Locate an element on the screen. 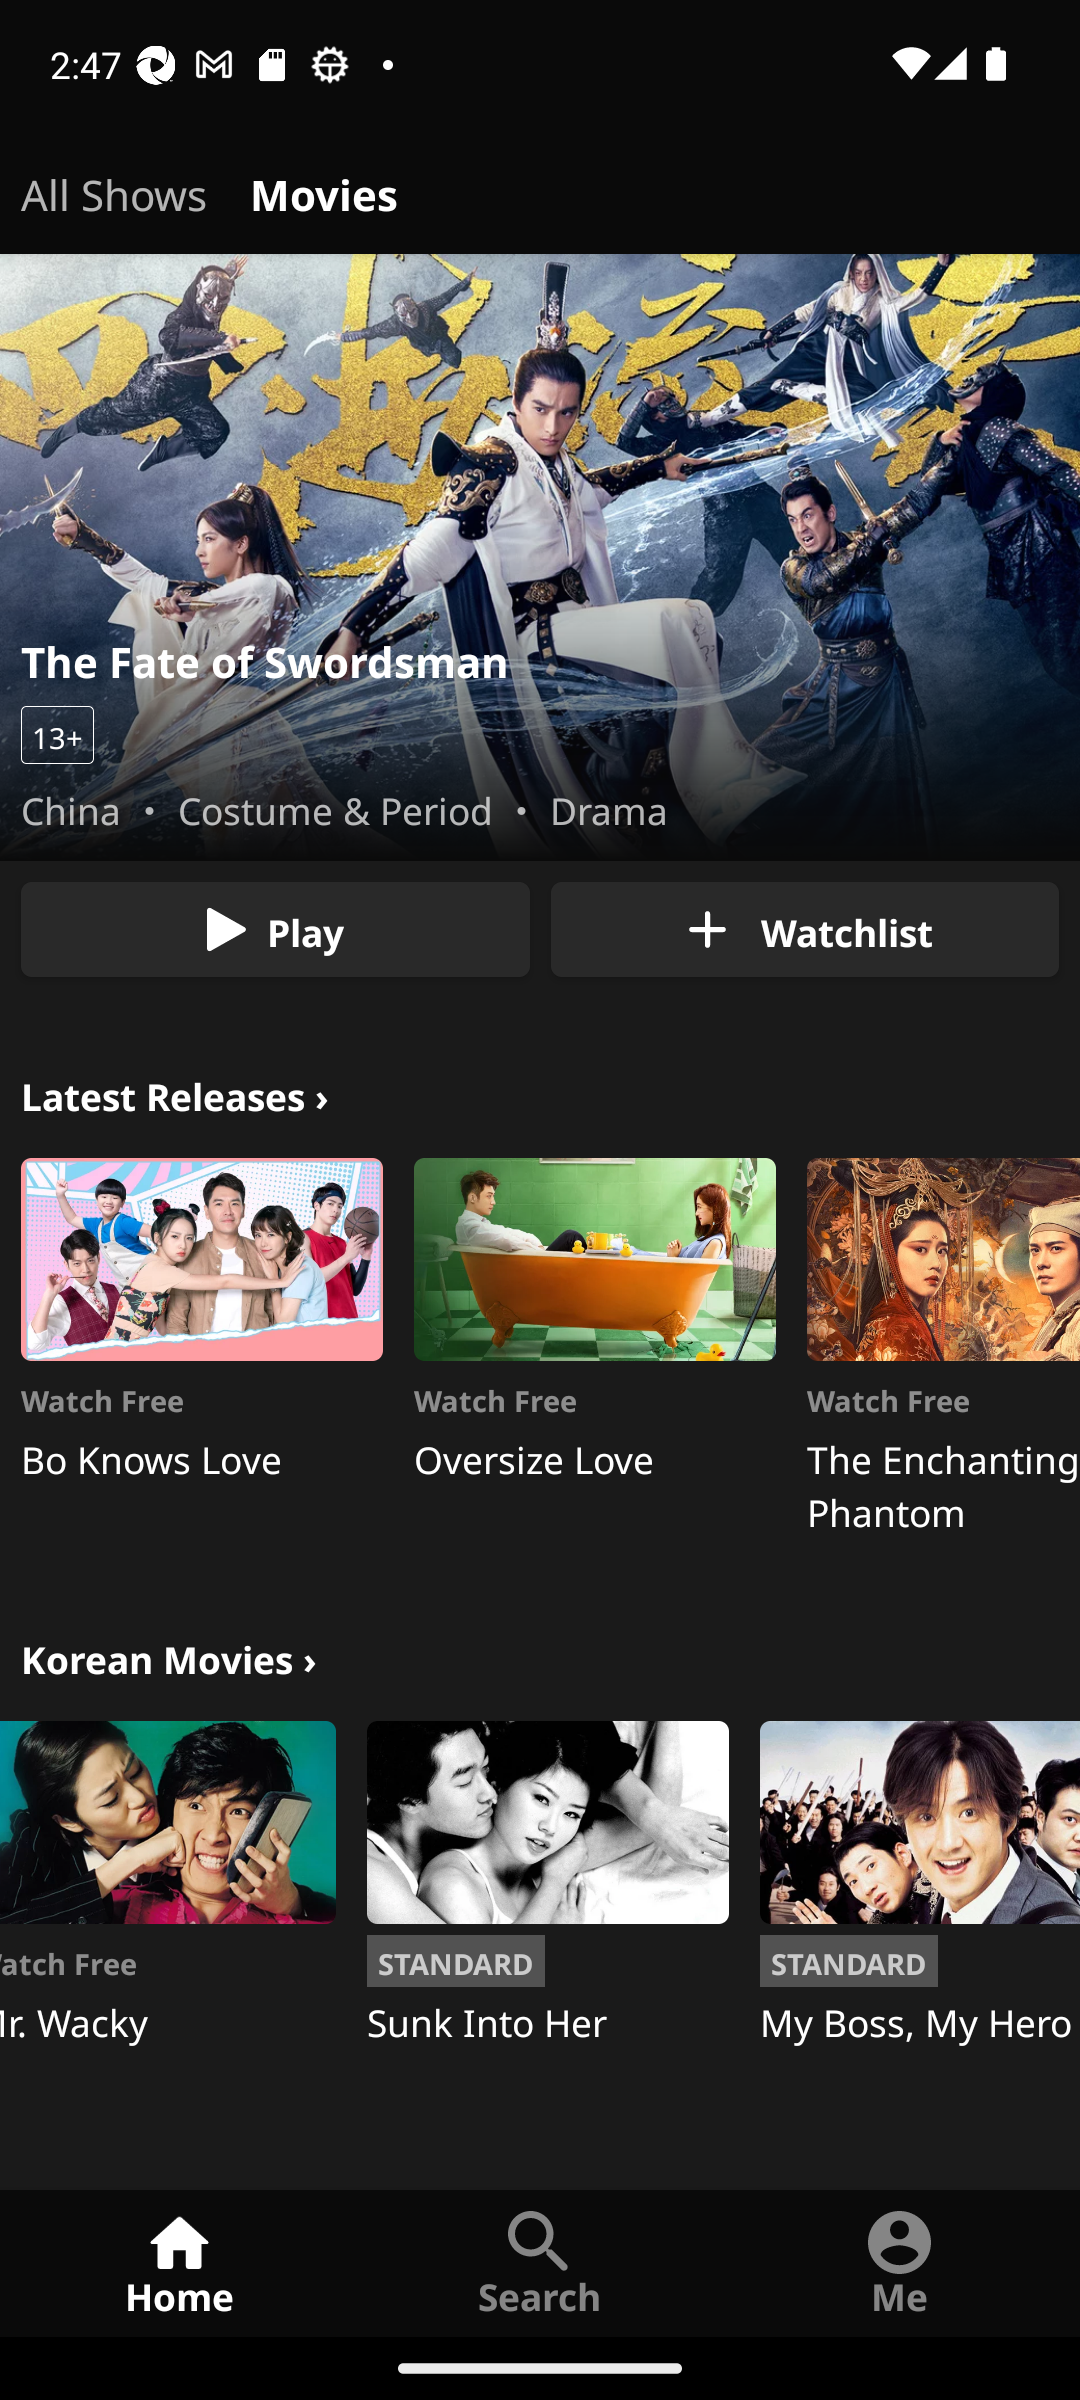 The width and height of the screenshot is (1080, 2400). Latest Releases › latest_releases_movies is located at coordinates (174, 1092).